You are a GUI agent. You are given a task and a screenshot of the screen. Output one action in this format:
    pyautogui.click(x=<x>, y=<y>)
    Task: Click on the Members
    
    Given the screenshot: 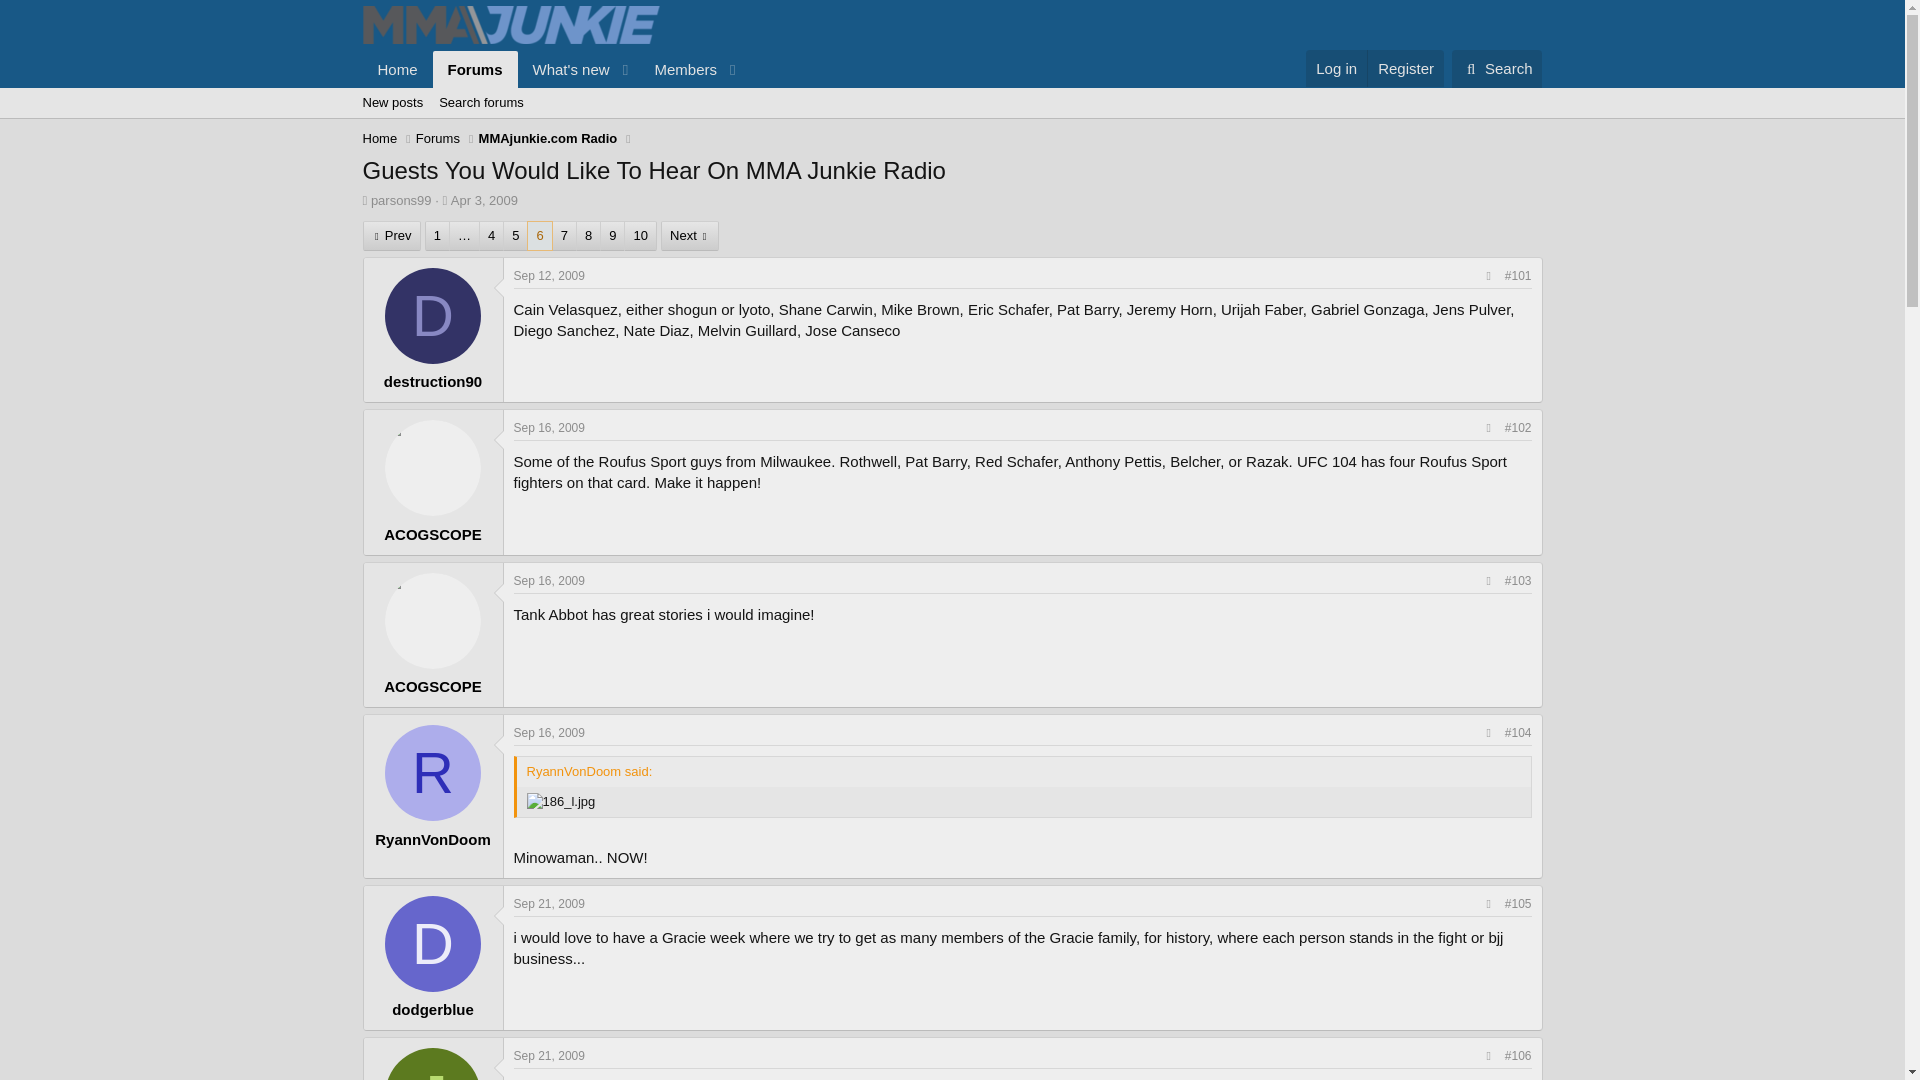 What is the action you would take?
    pyautogui.click(x=678, y=68)
    